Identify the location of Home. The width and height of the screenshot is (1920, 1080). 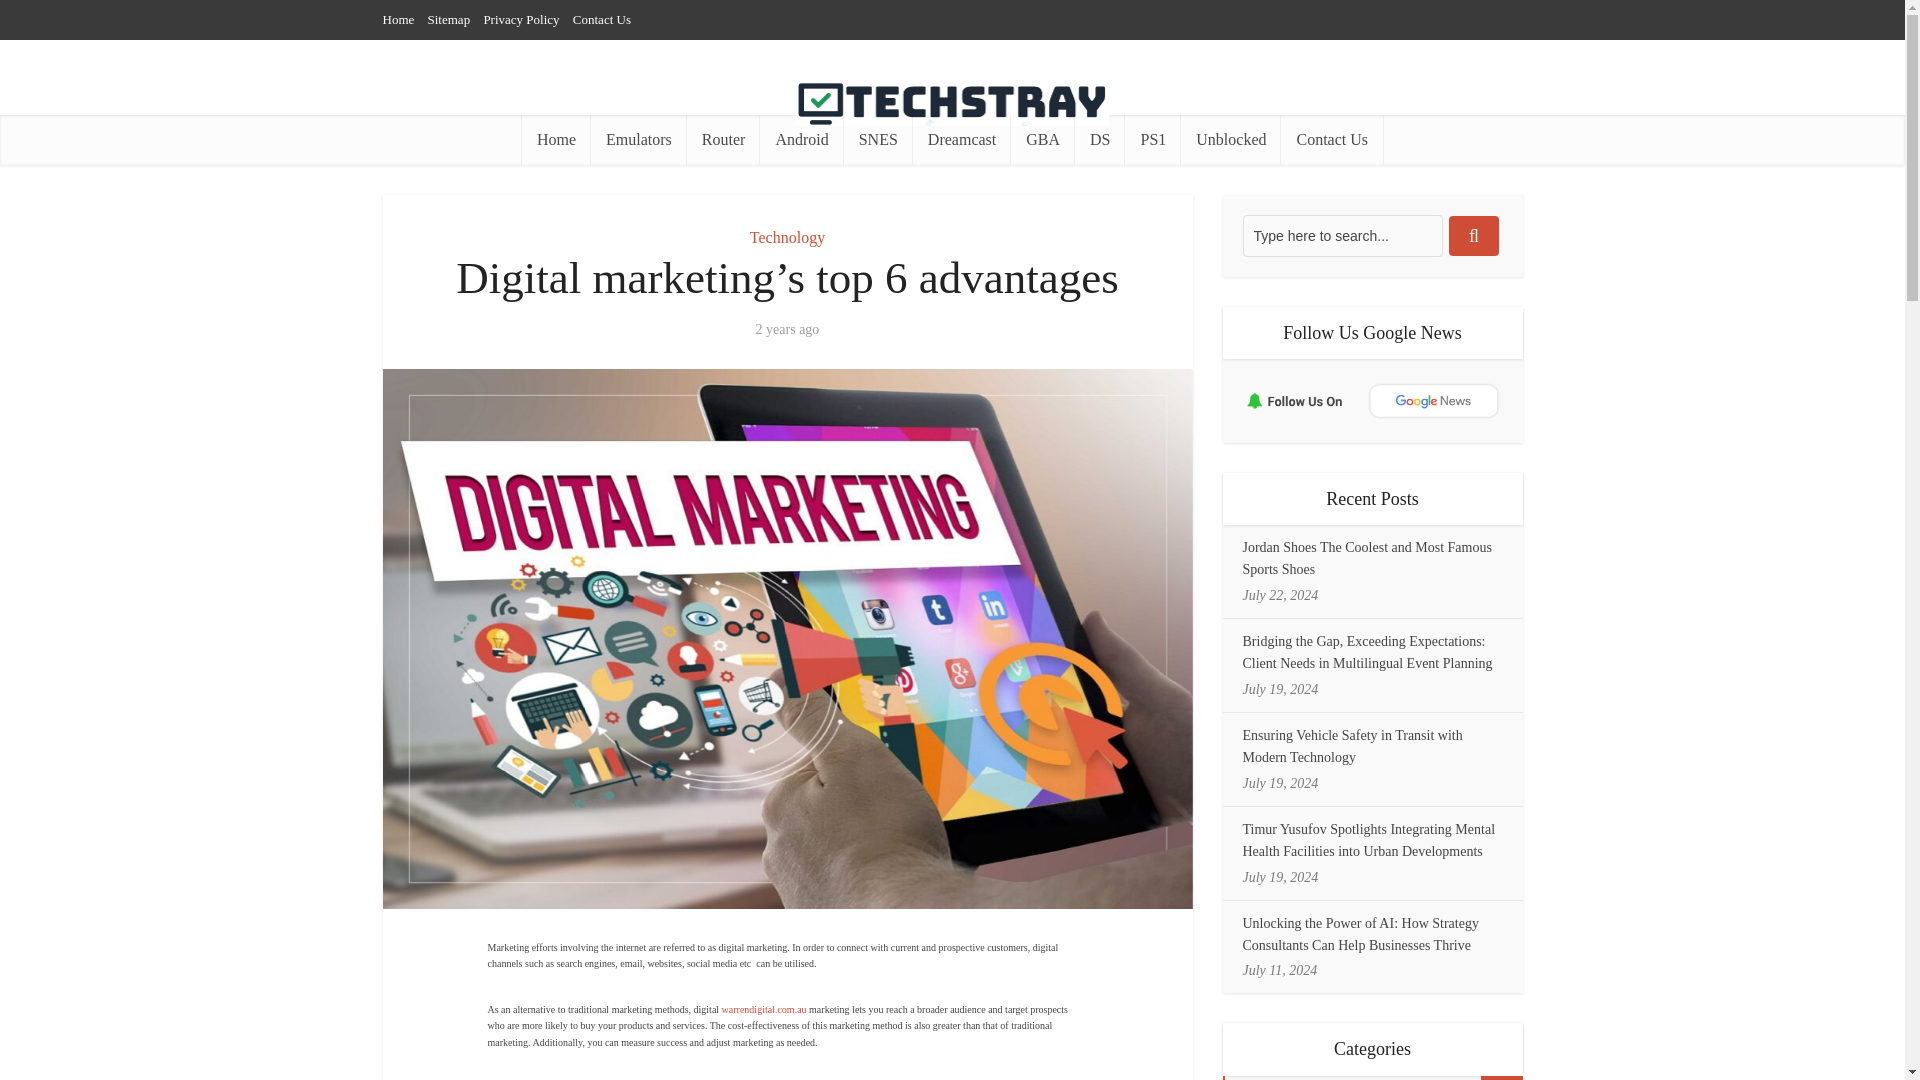
(556, 140).